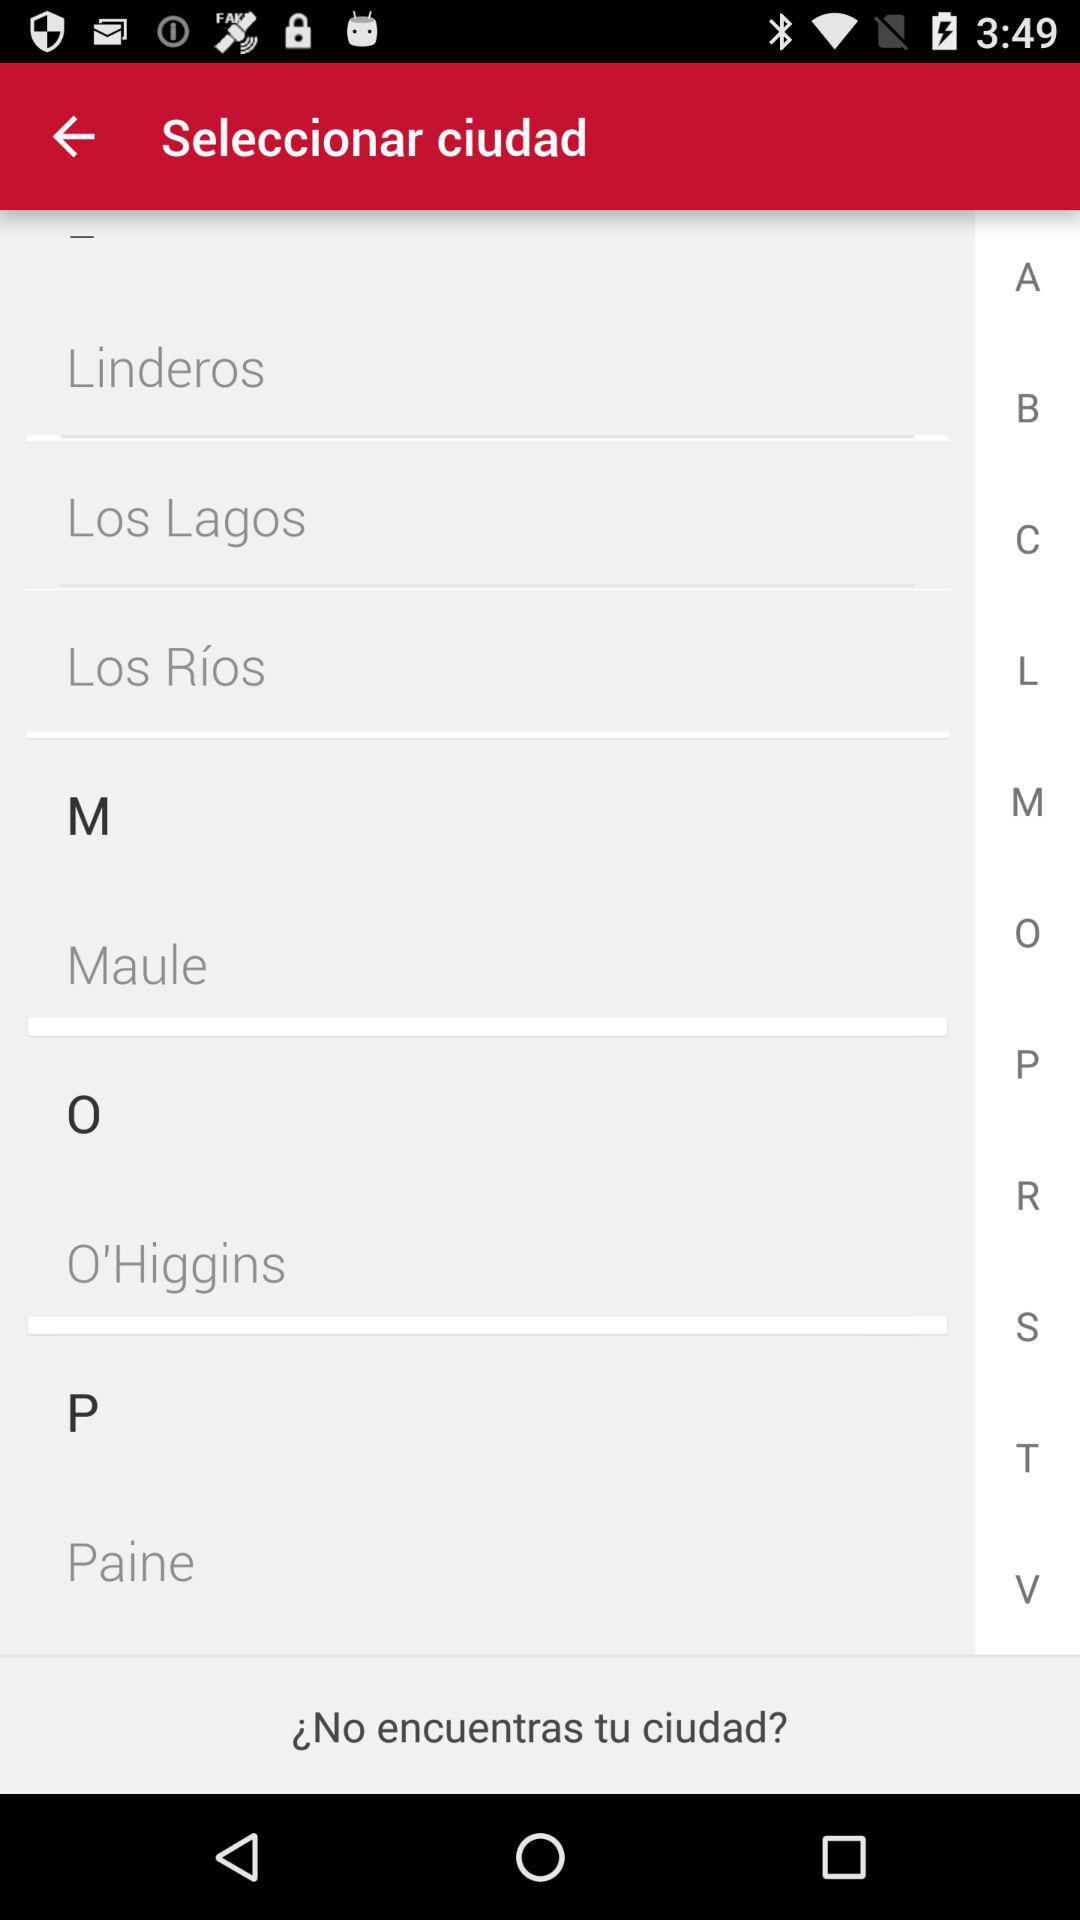  What do you see at coordinates (487, 1556) in the screenshot?
I see `tap icon next to v item` at bounding box center [487, 1556].